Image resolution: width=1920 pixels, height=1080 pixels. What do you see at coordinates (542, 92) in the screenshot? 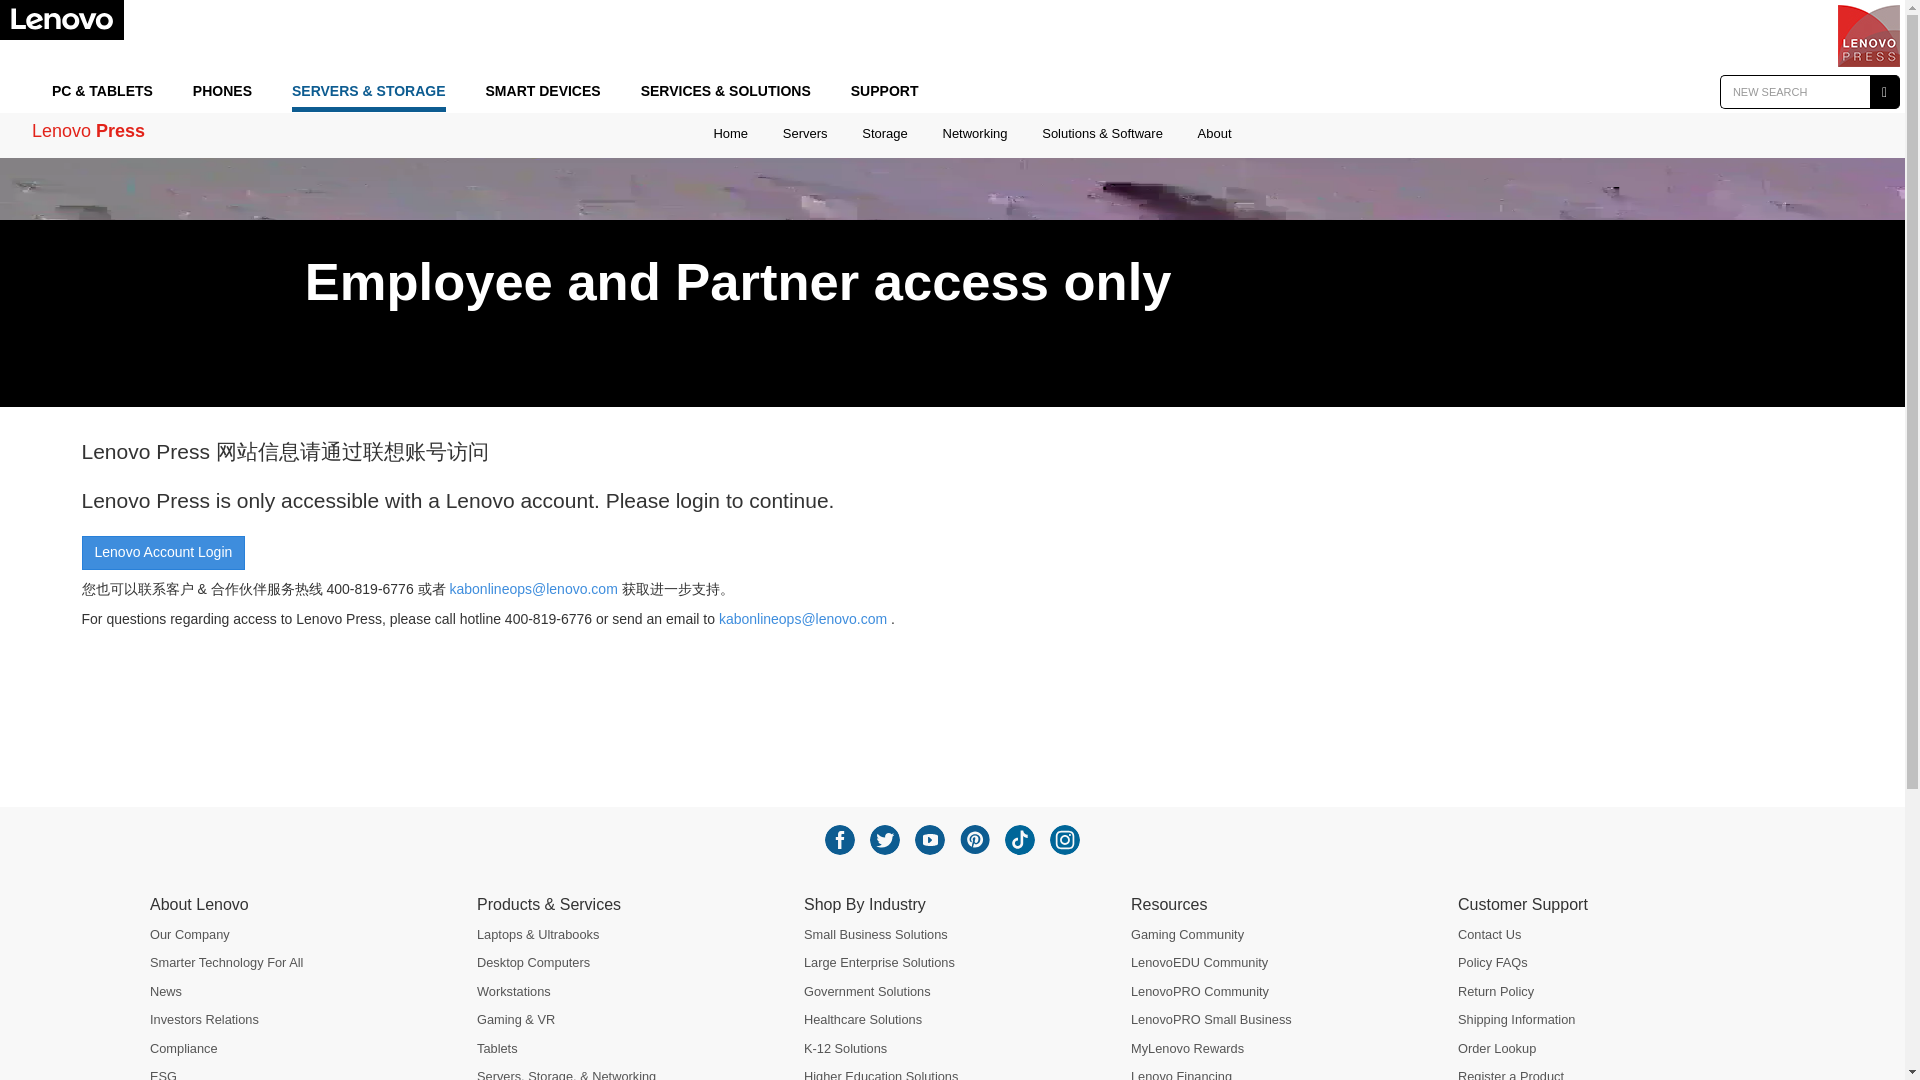
I see `SMART DEVICES` at bounding box center [542, 92].